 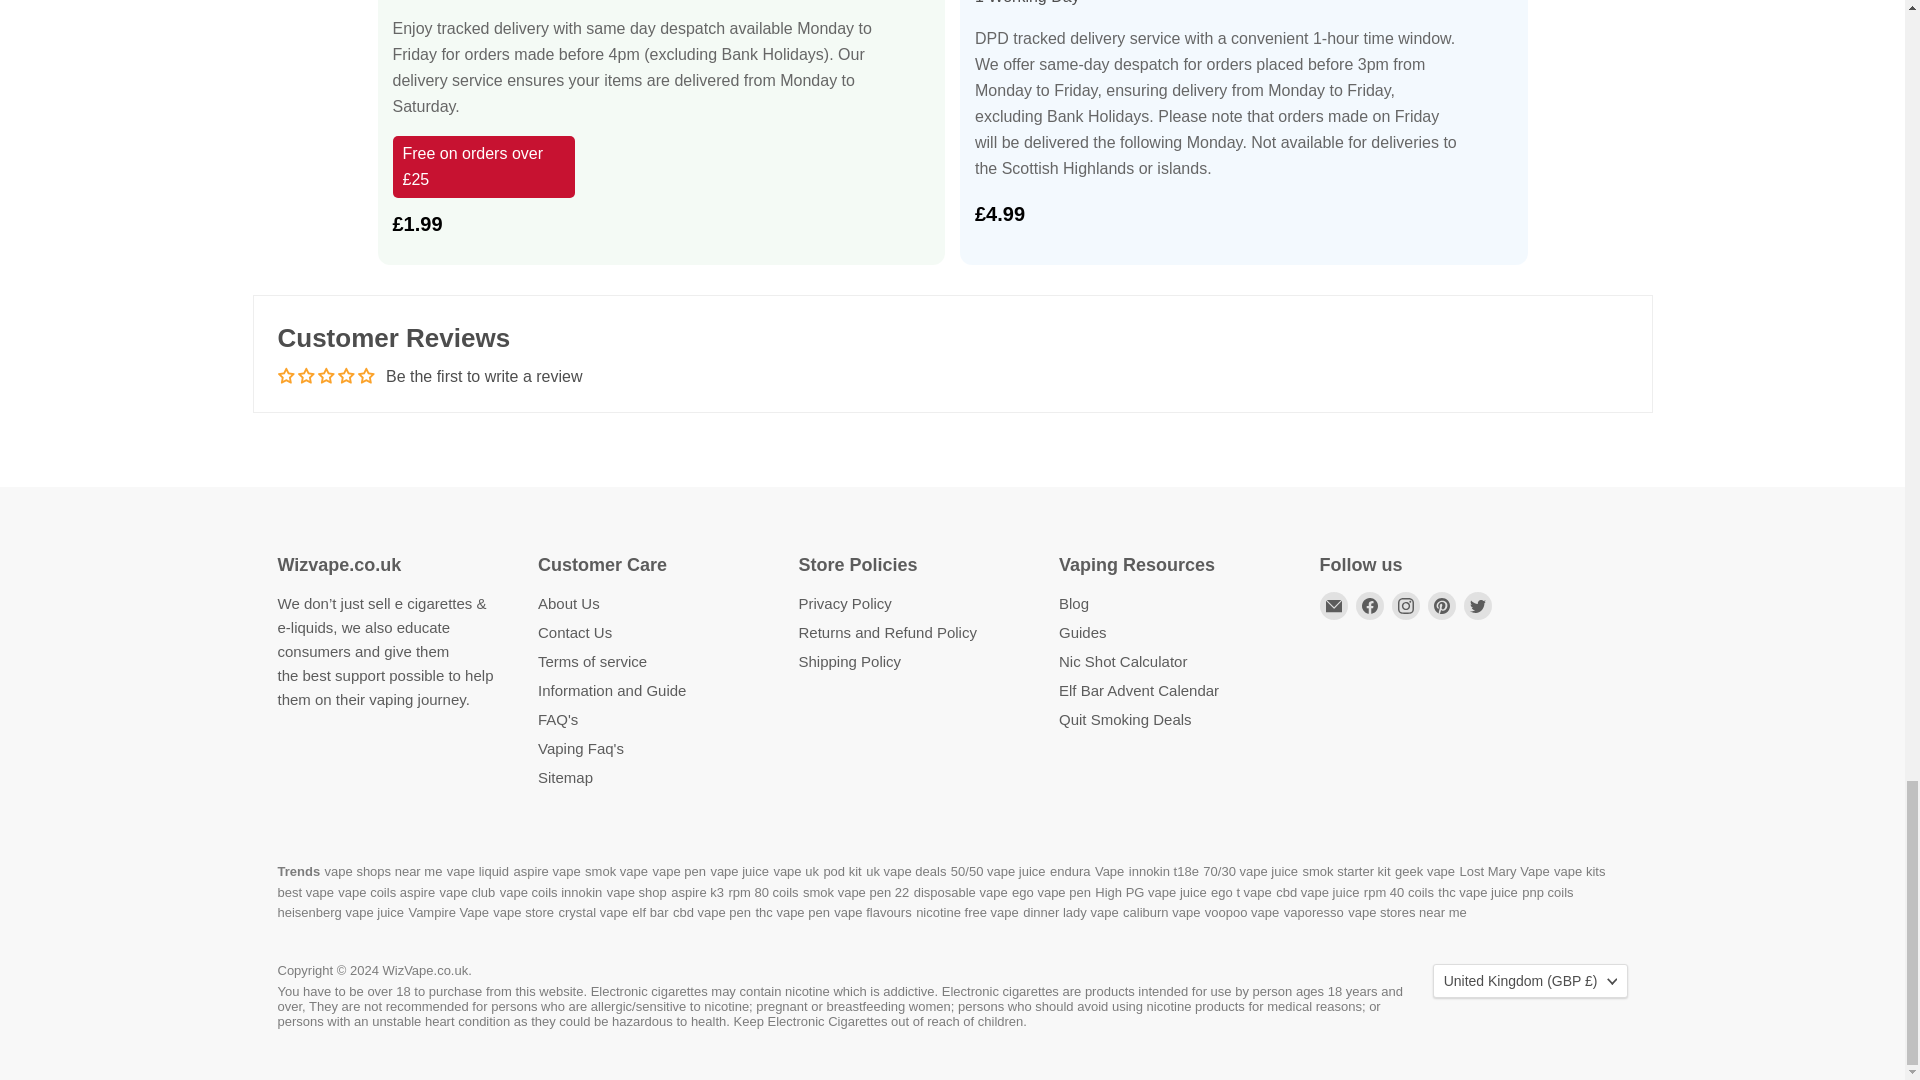 I want to click on vape liquid, so click(x=478, y=881).